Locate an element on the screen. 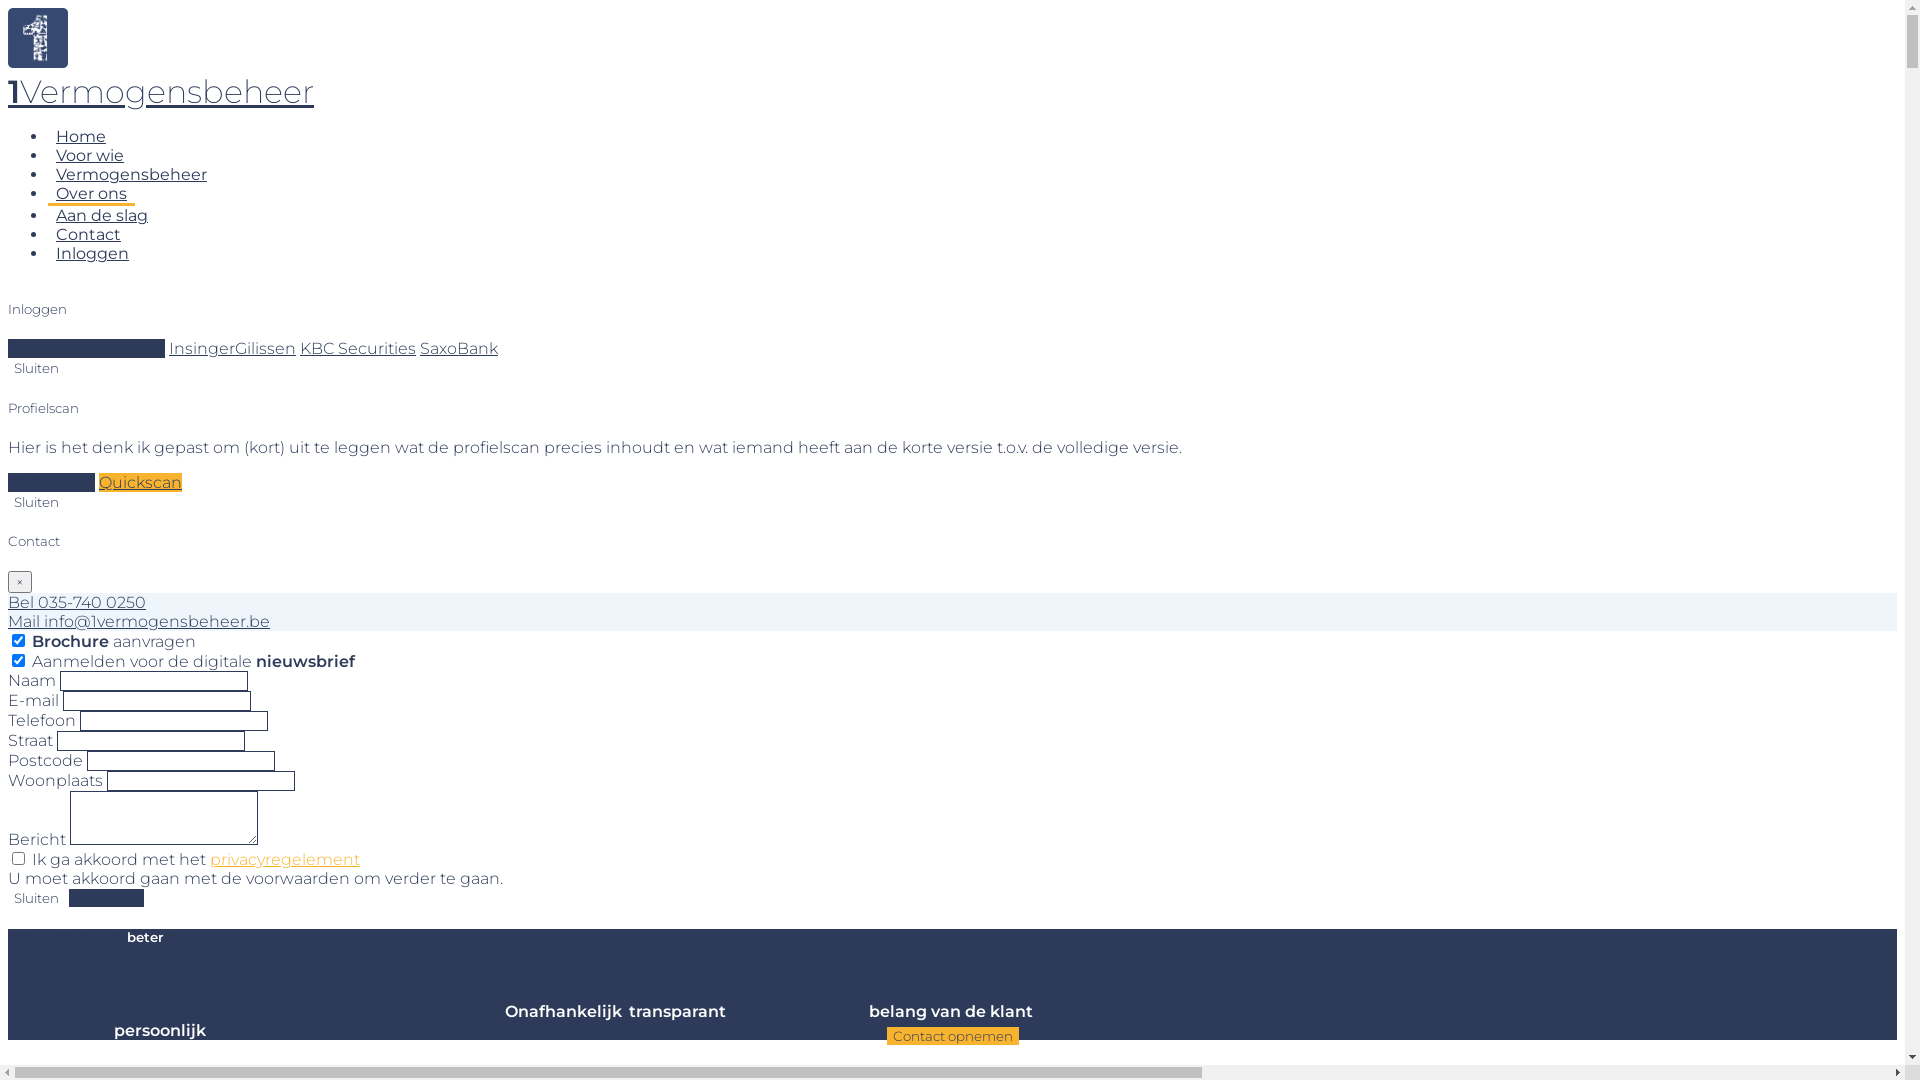  Sluiten is located at coordinates (36, 898).